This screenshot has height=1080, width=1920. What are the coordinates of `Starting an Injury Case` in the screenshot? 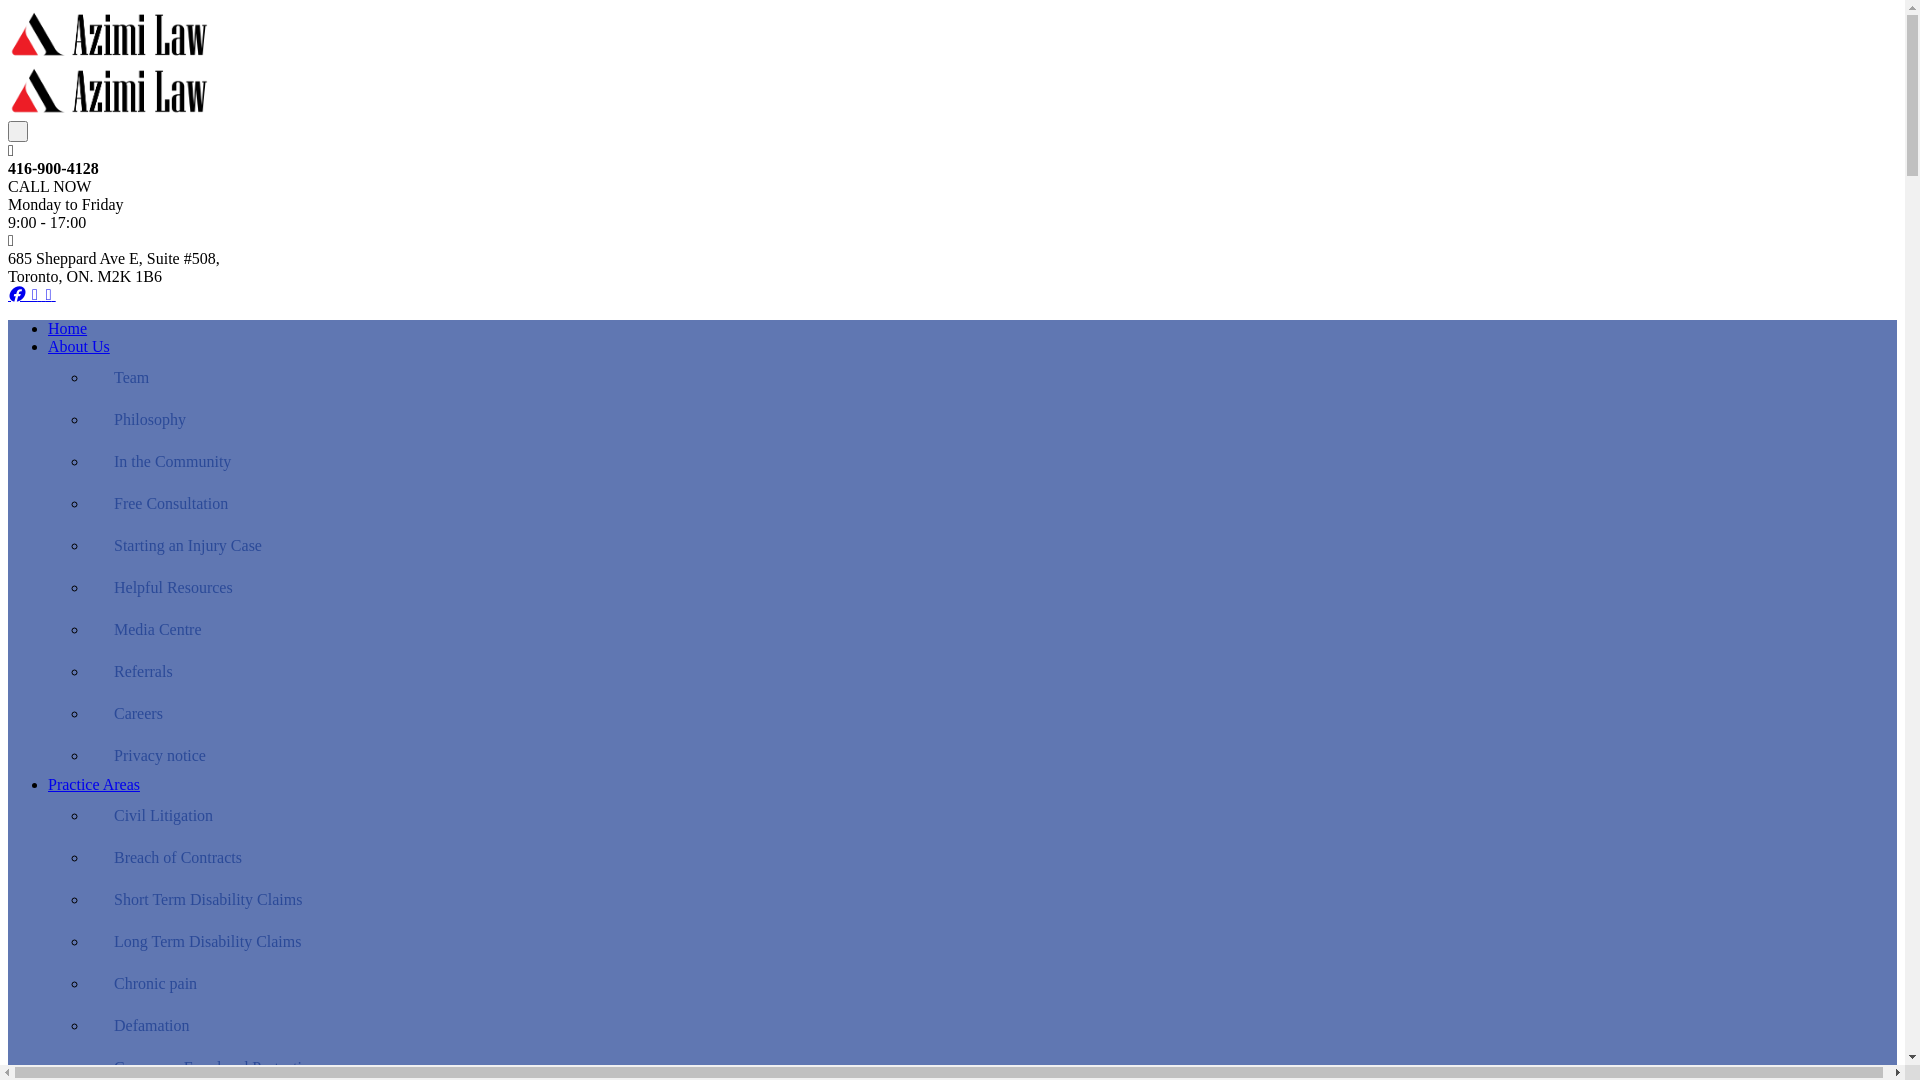 It's located at (992, 545).